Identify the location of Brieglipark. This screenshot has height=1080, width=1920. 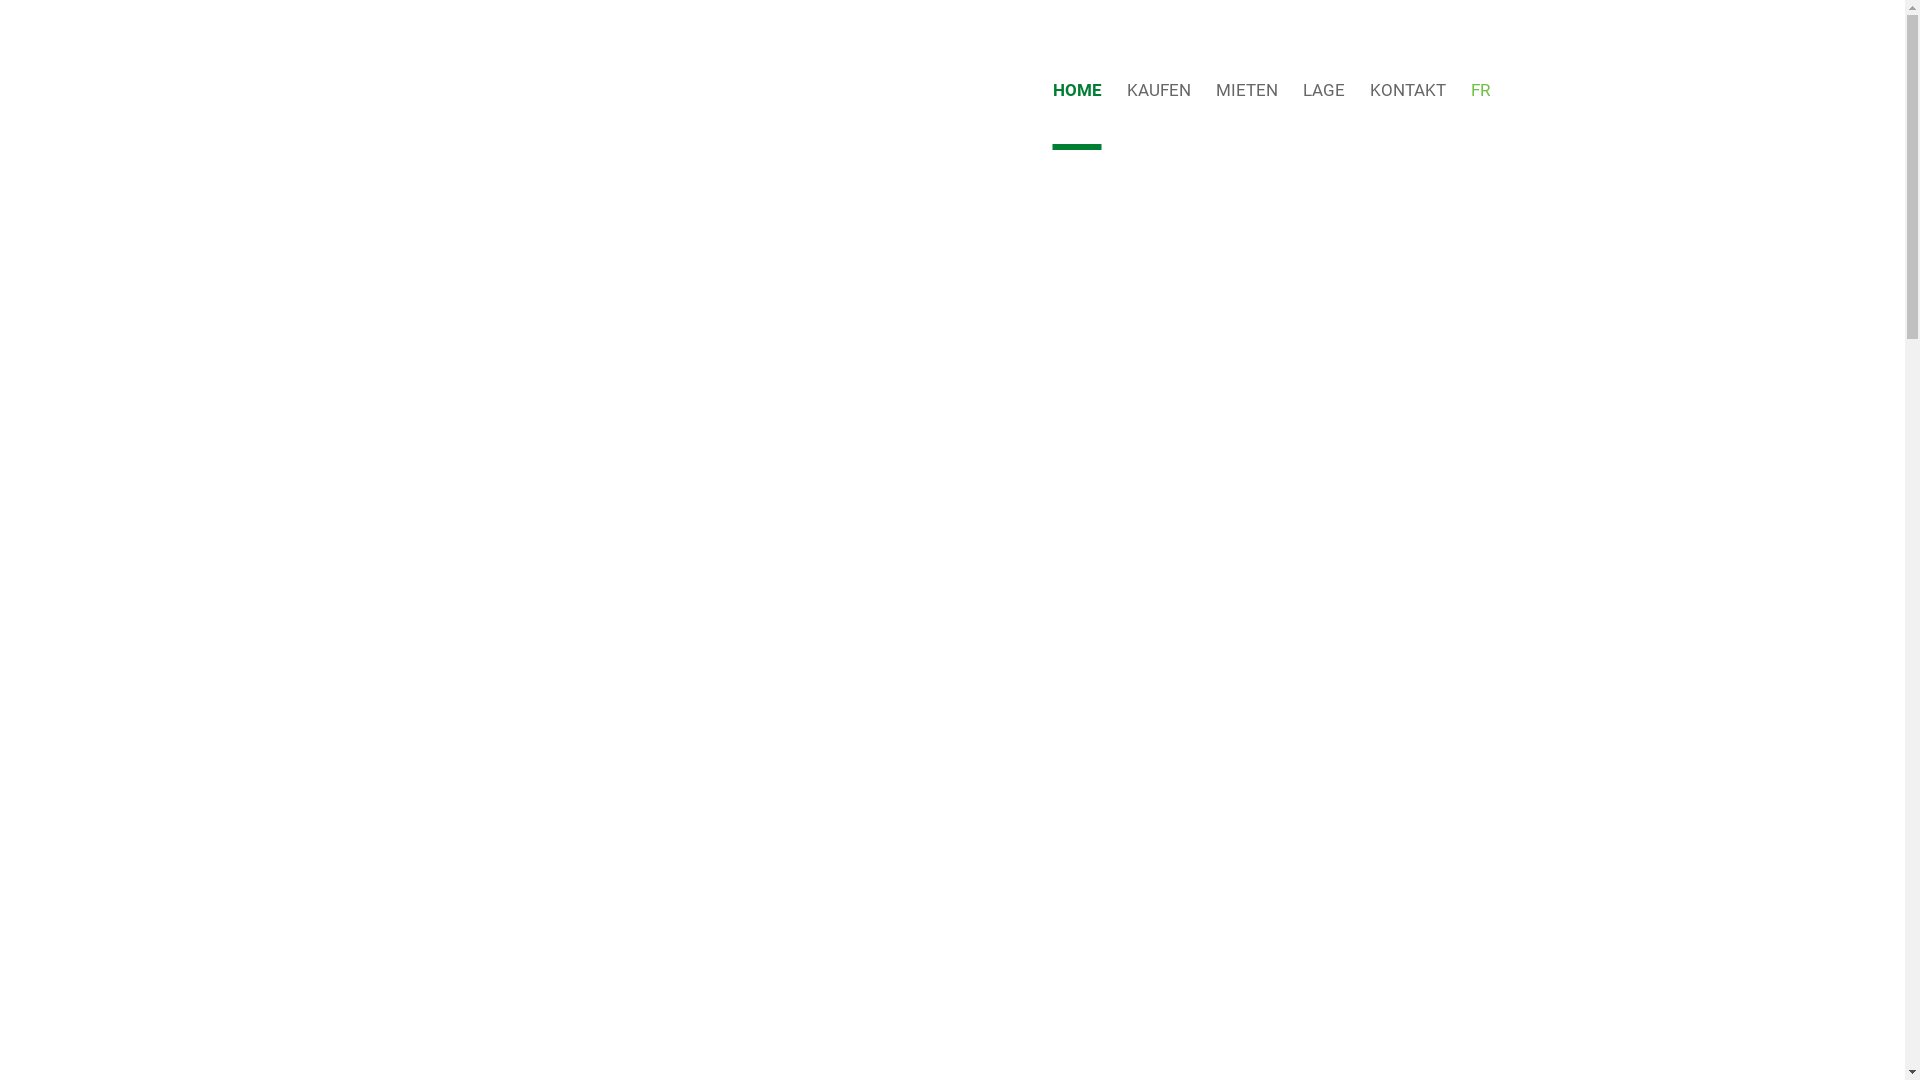
(497, 90).